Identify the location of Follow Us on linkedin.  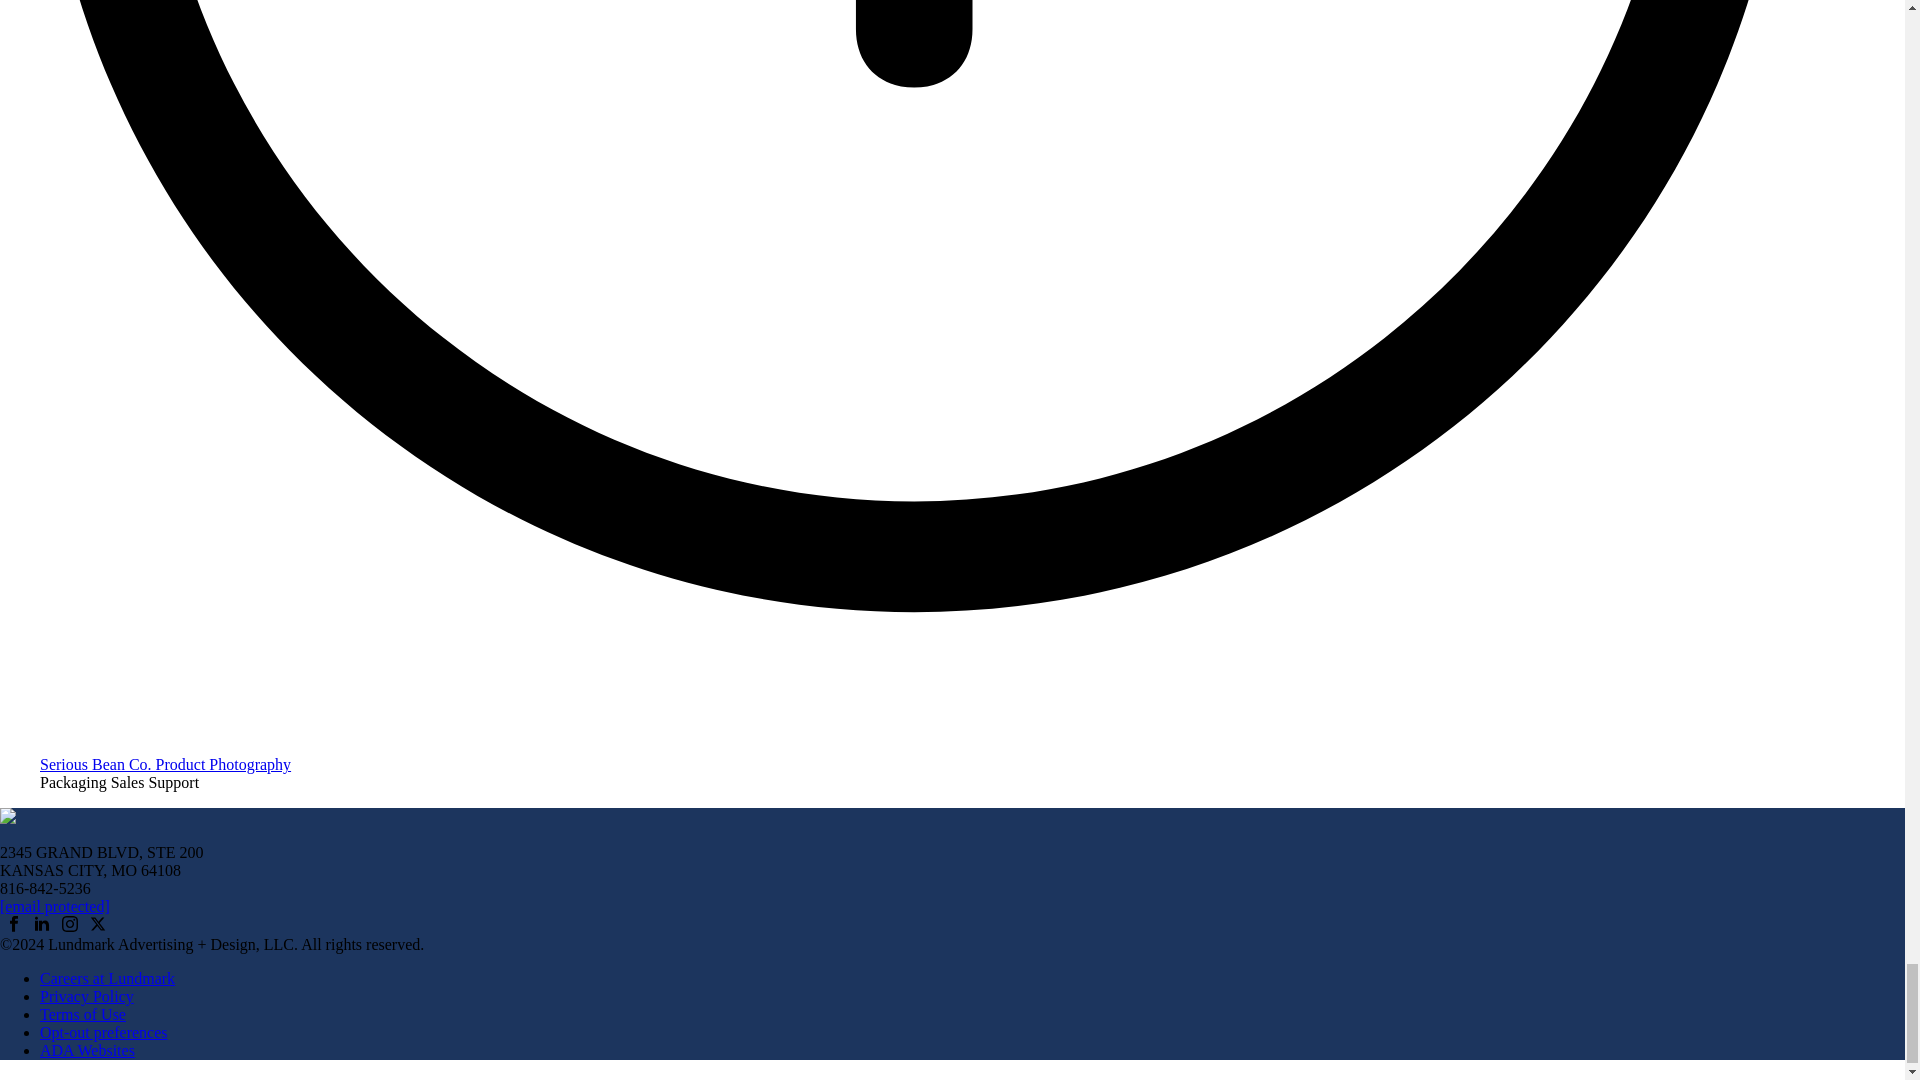
(42, 926).